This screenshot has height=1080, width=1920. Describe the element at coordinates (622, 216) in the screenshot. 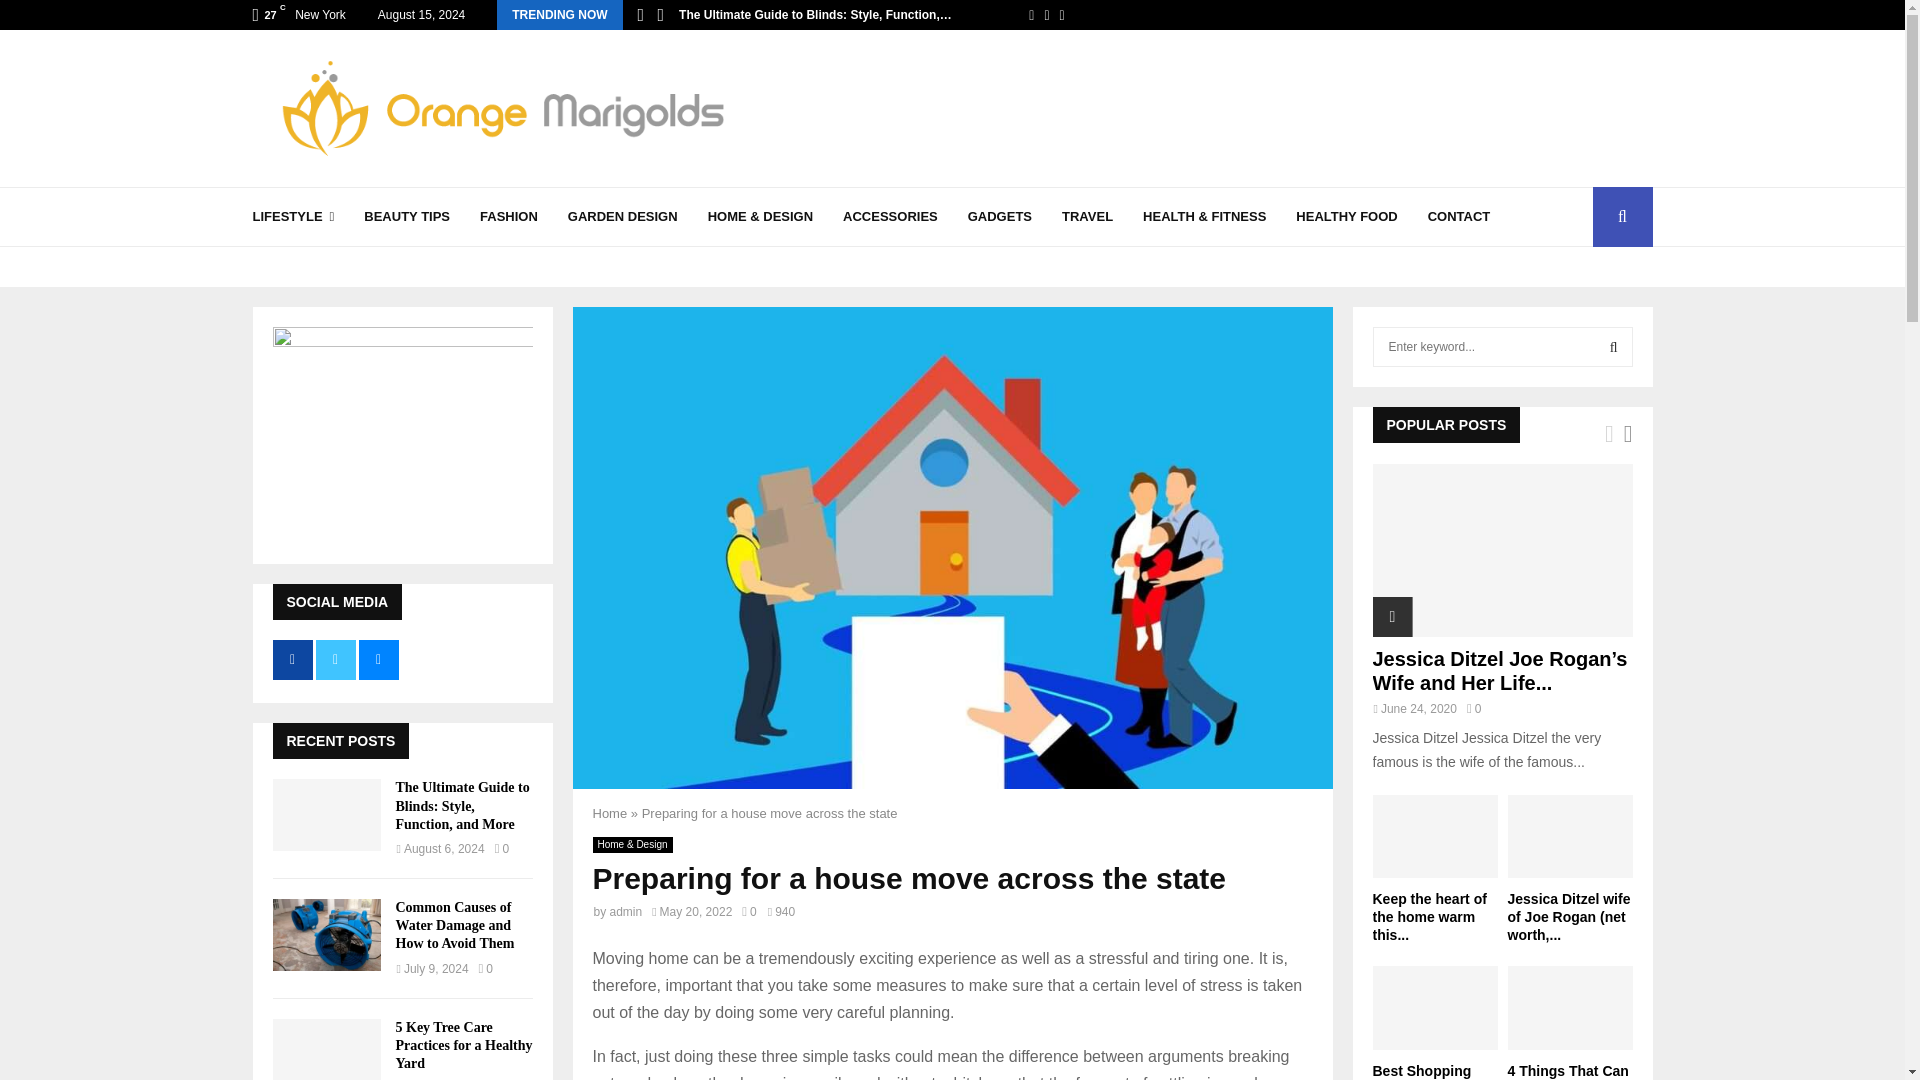

I see `GARDEN DESIGN` at that location.